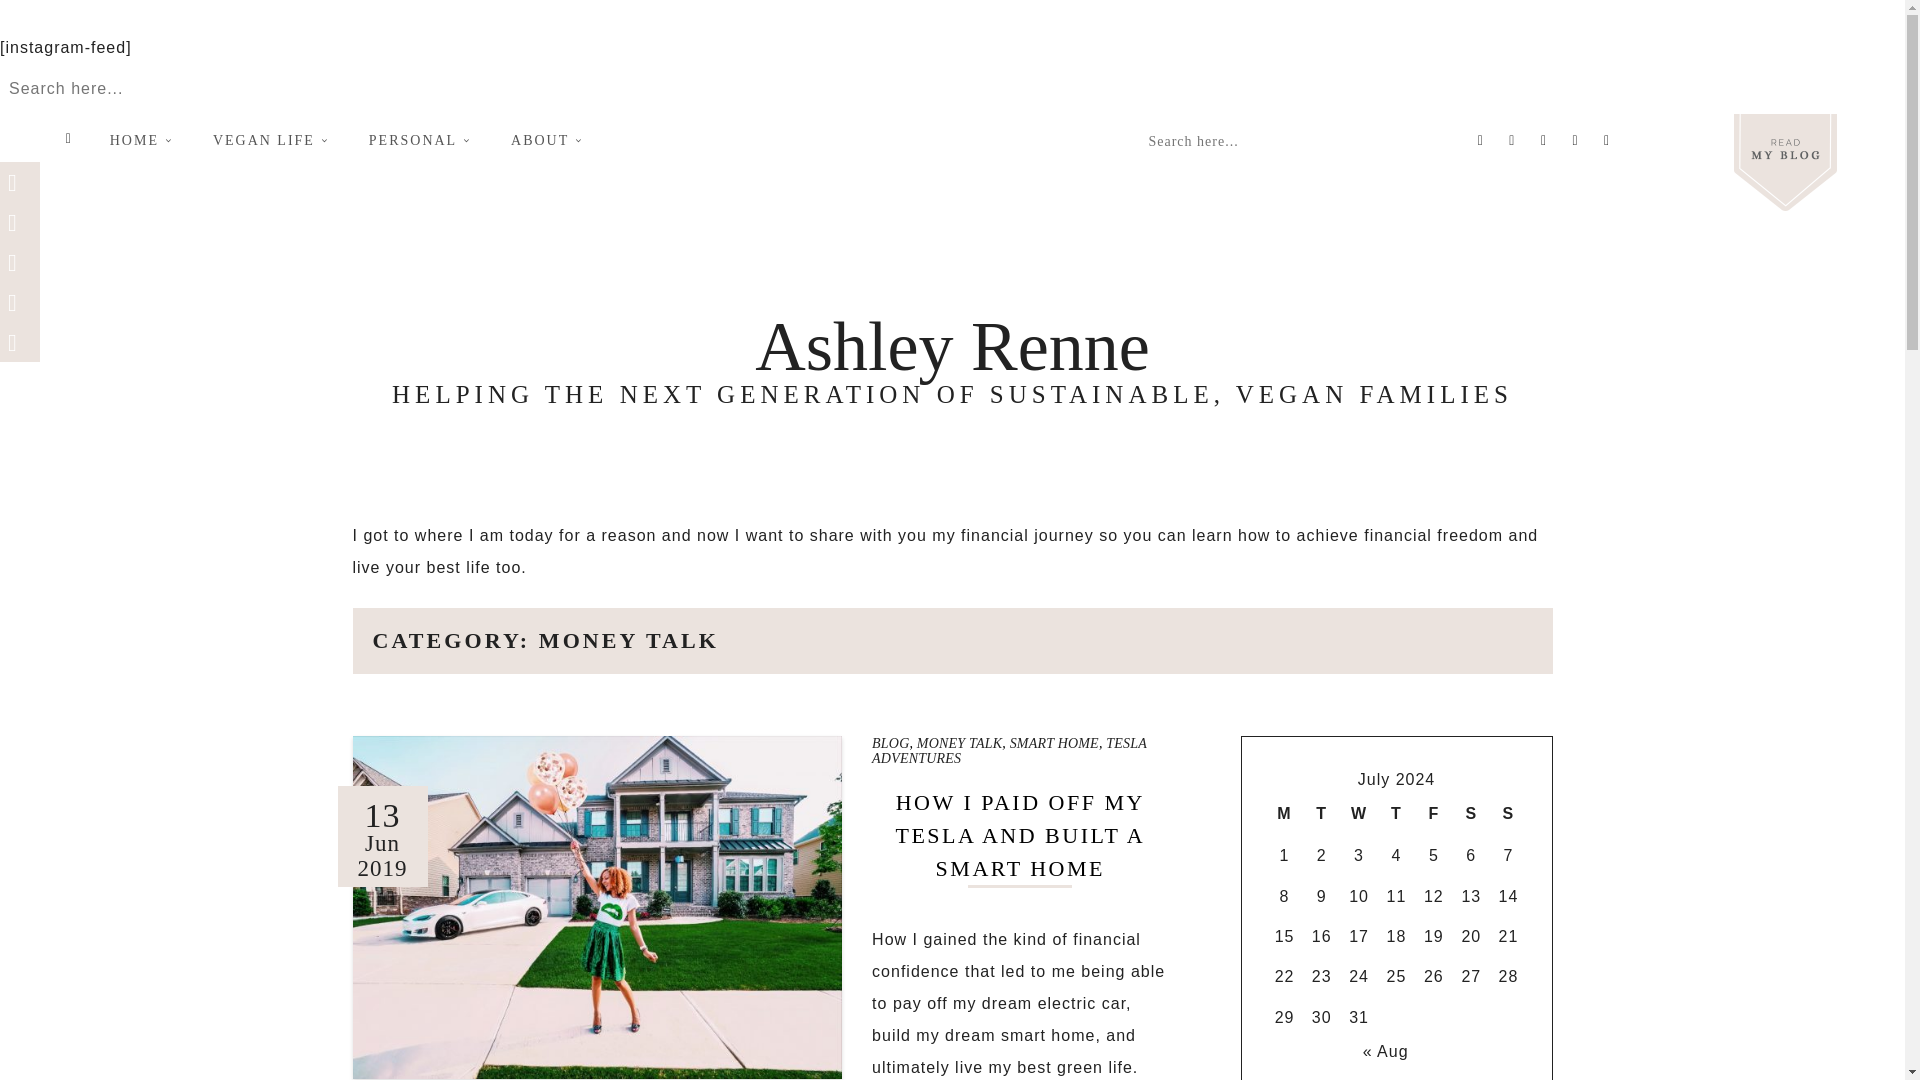 Image resolution: width=1920 pixels, height=1080 pixels. Describe the element at coordinates (1512, 138) in the screenshot. I see `Twitter` at that location.